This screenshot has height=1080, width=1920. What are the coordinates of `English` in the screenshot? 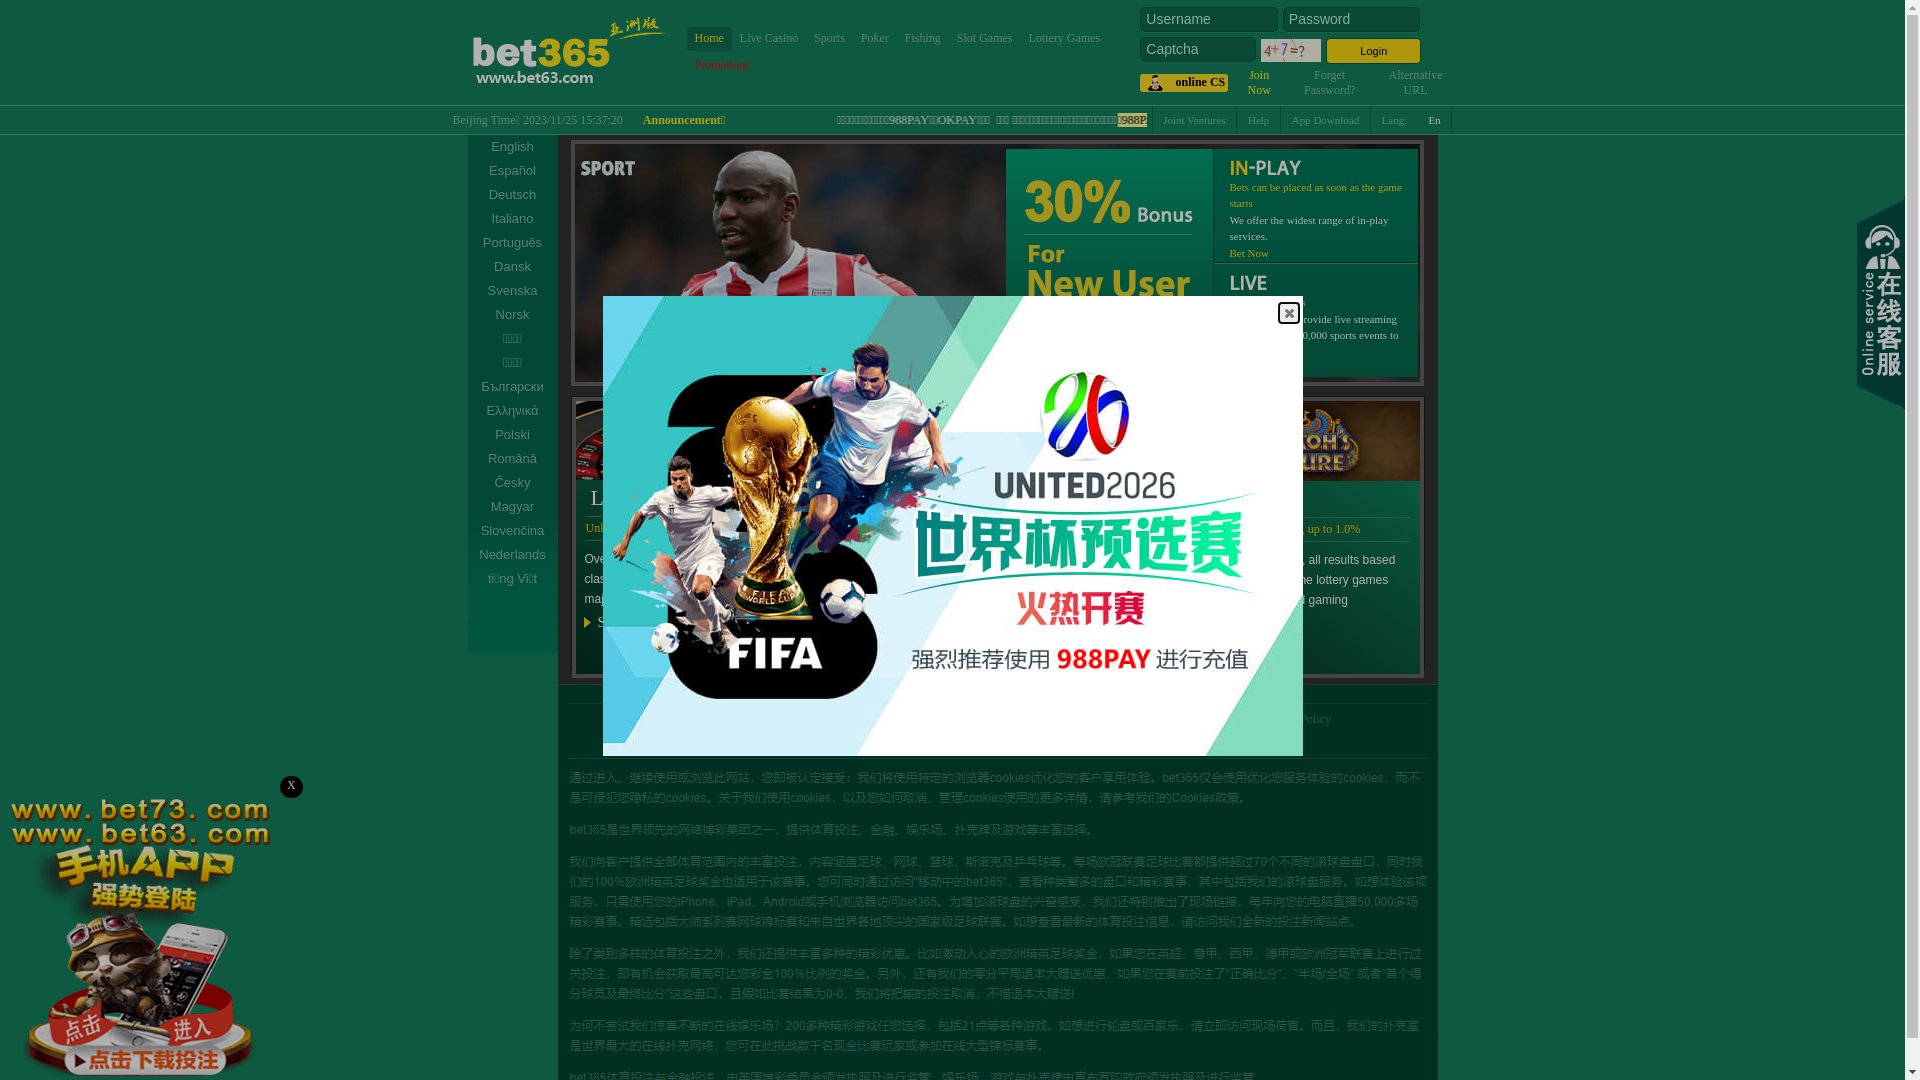 It's located at (513, 147).